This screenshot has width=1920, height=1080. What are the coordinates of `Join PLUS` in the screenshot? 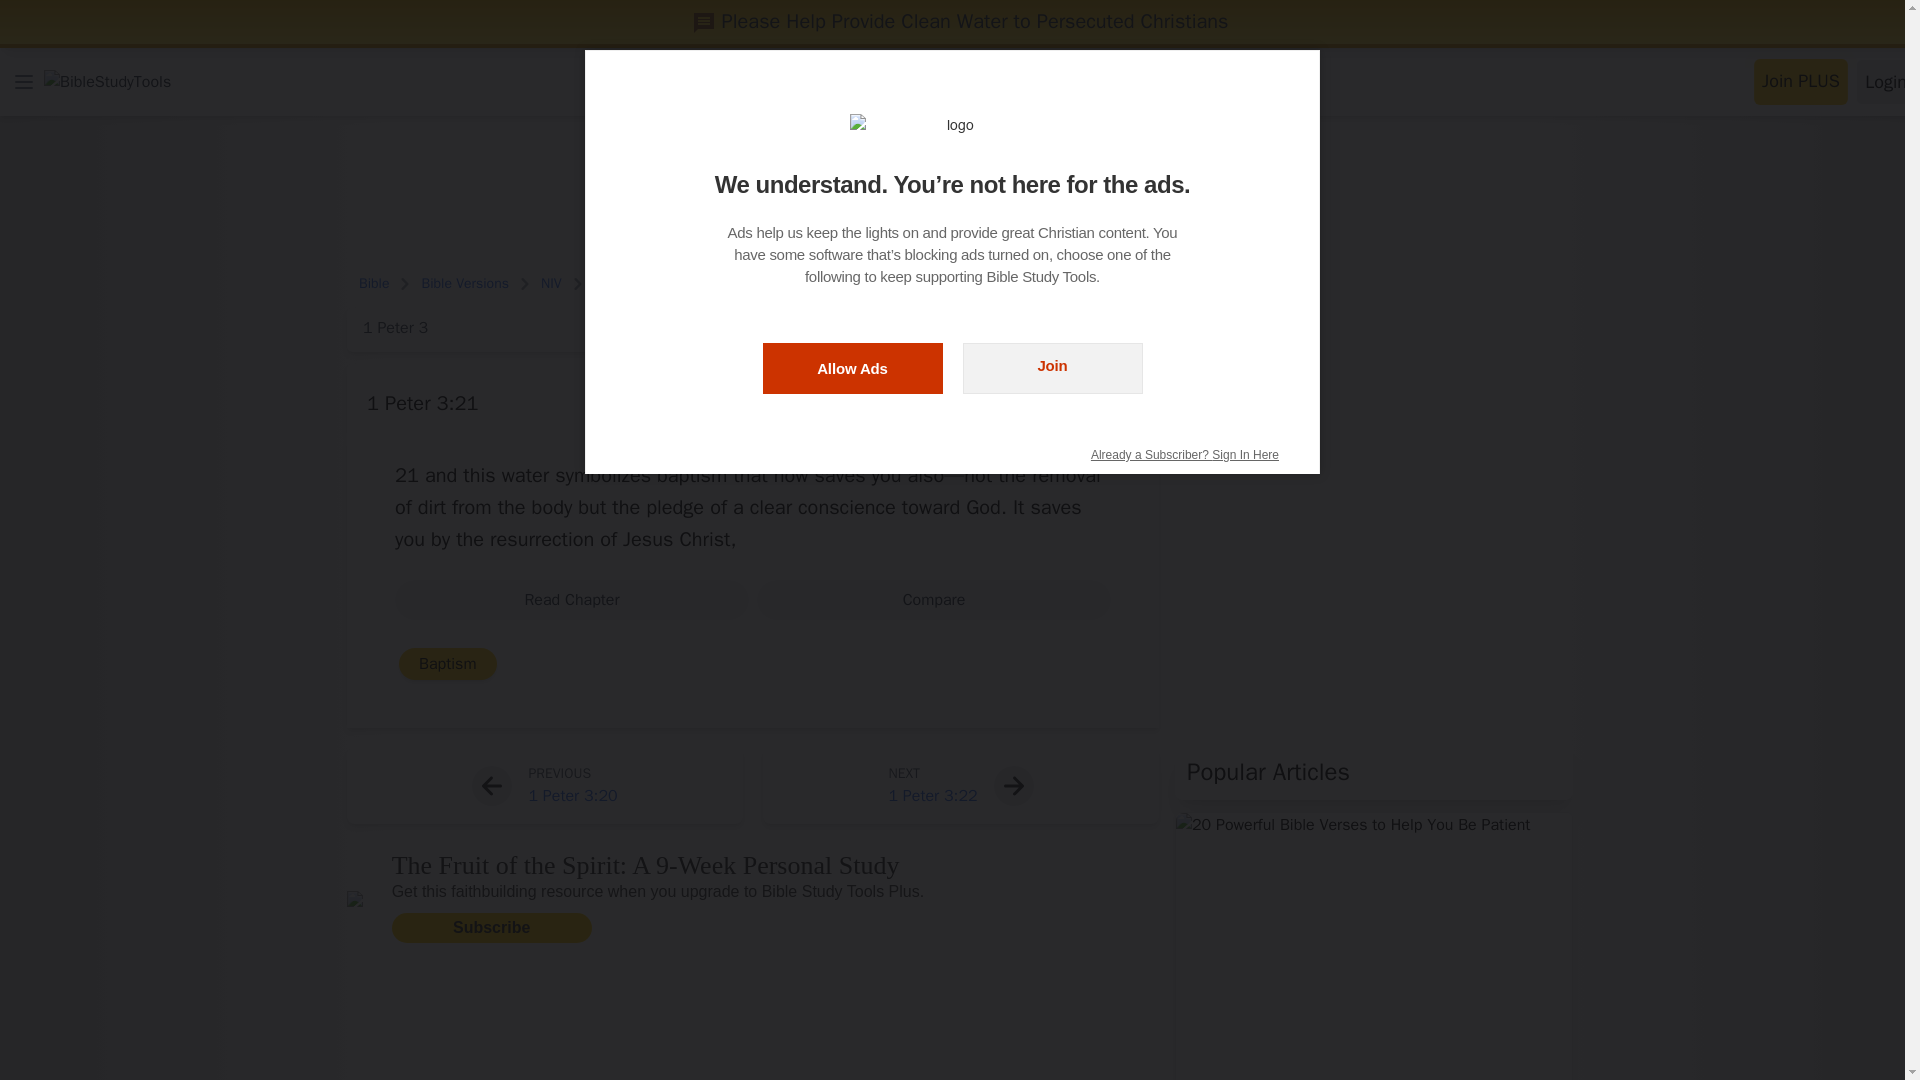 It's located at (1800, 82).